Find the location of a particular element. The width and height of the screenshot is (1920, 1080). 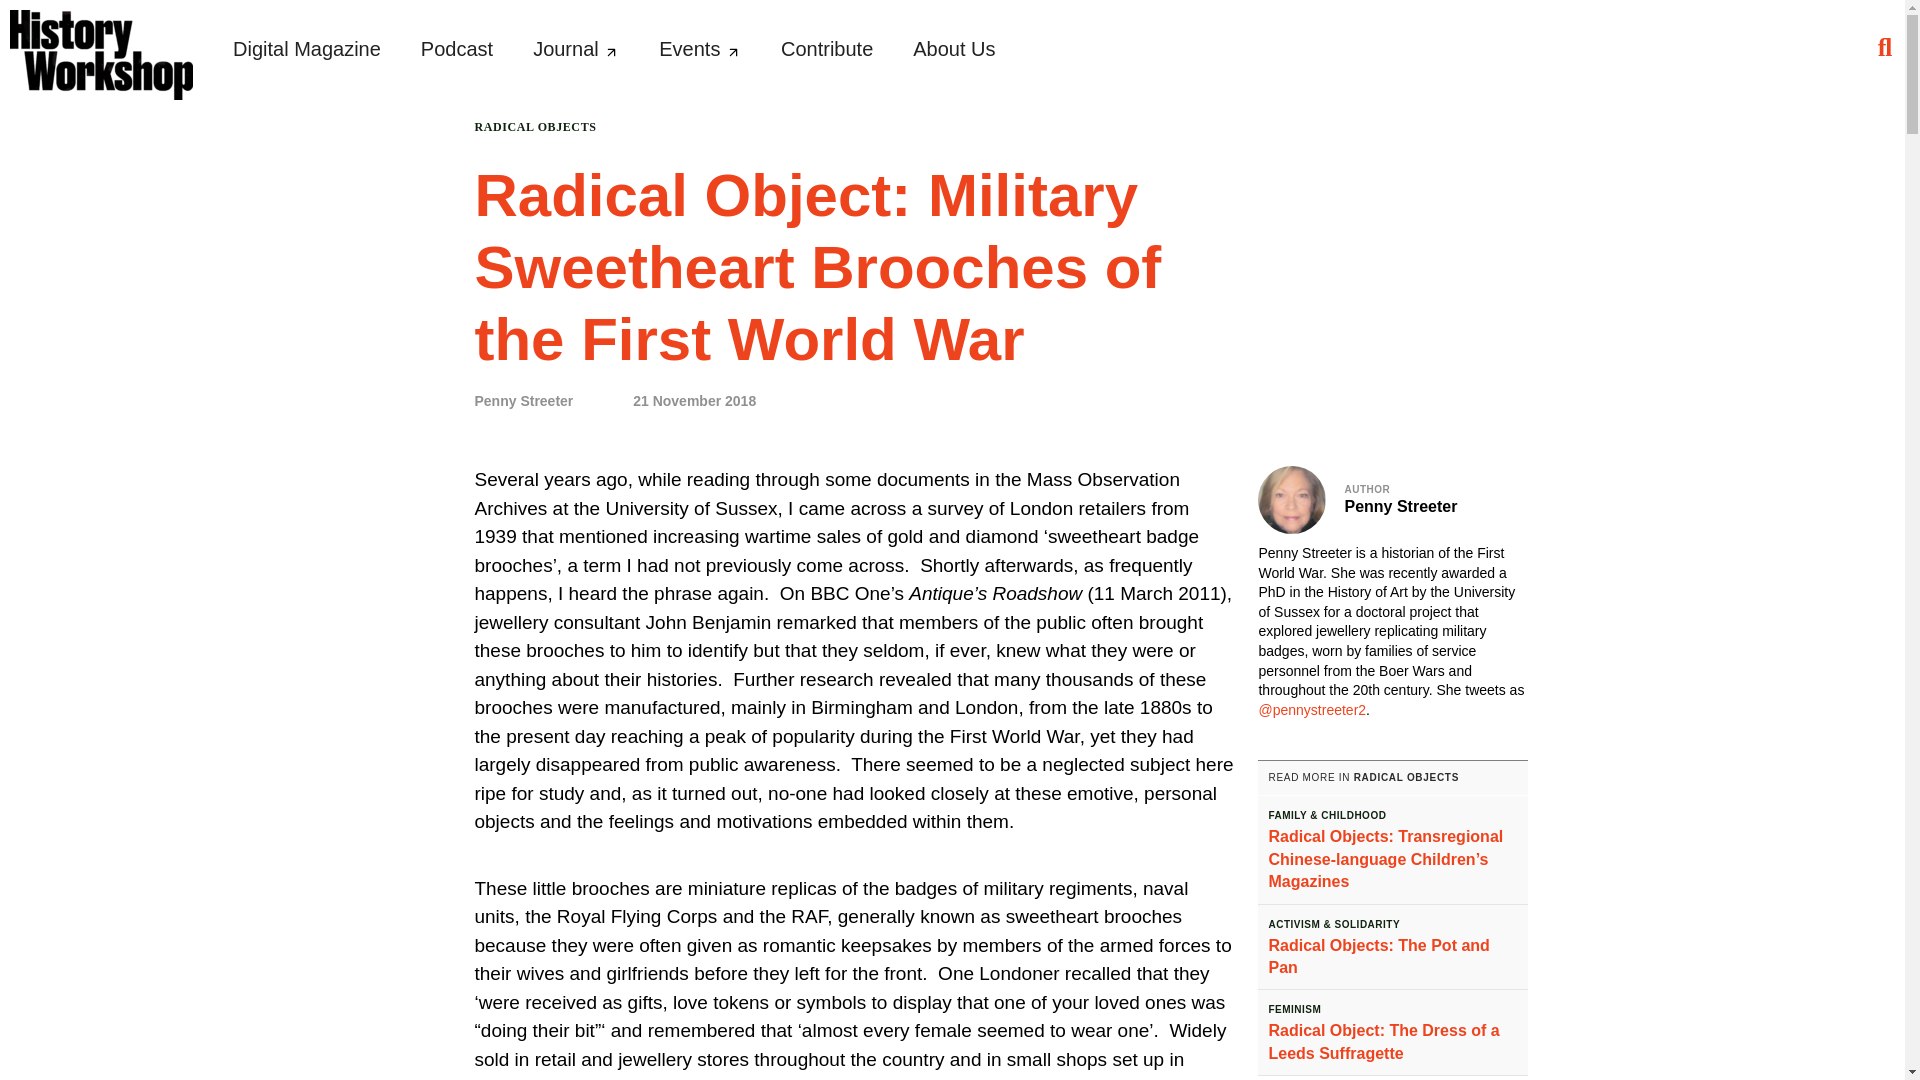

Events is located at coordinates (699, 48).